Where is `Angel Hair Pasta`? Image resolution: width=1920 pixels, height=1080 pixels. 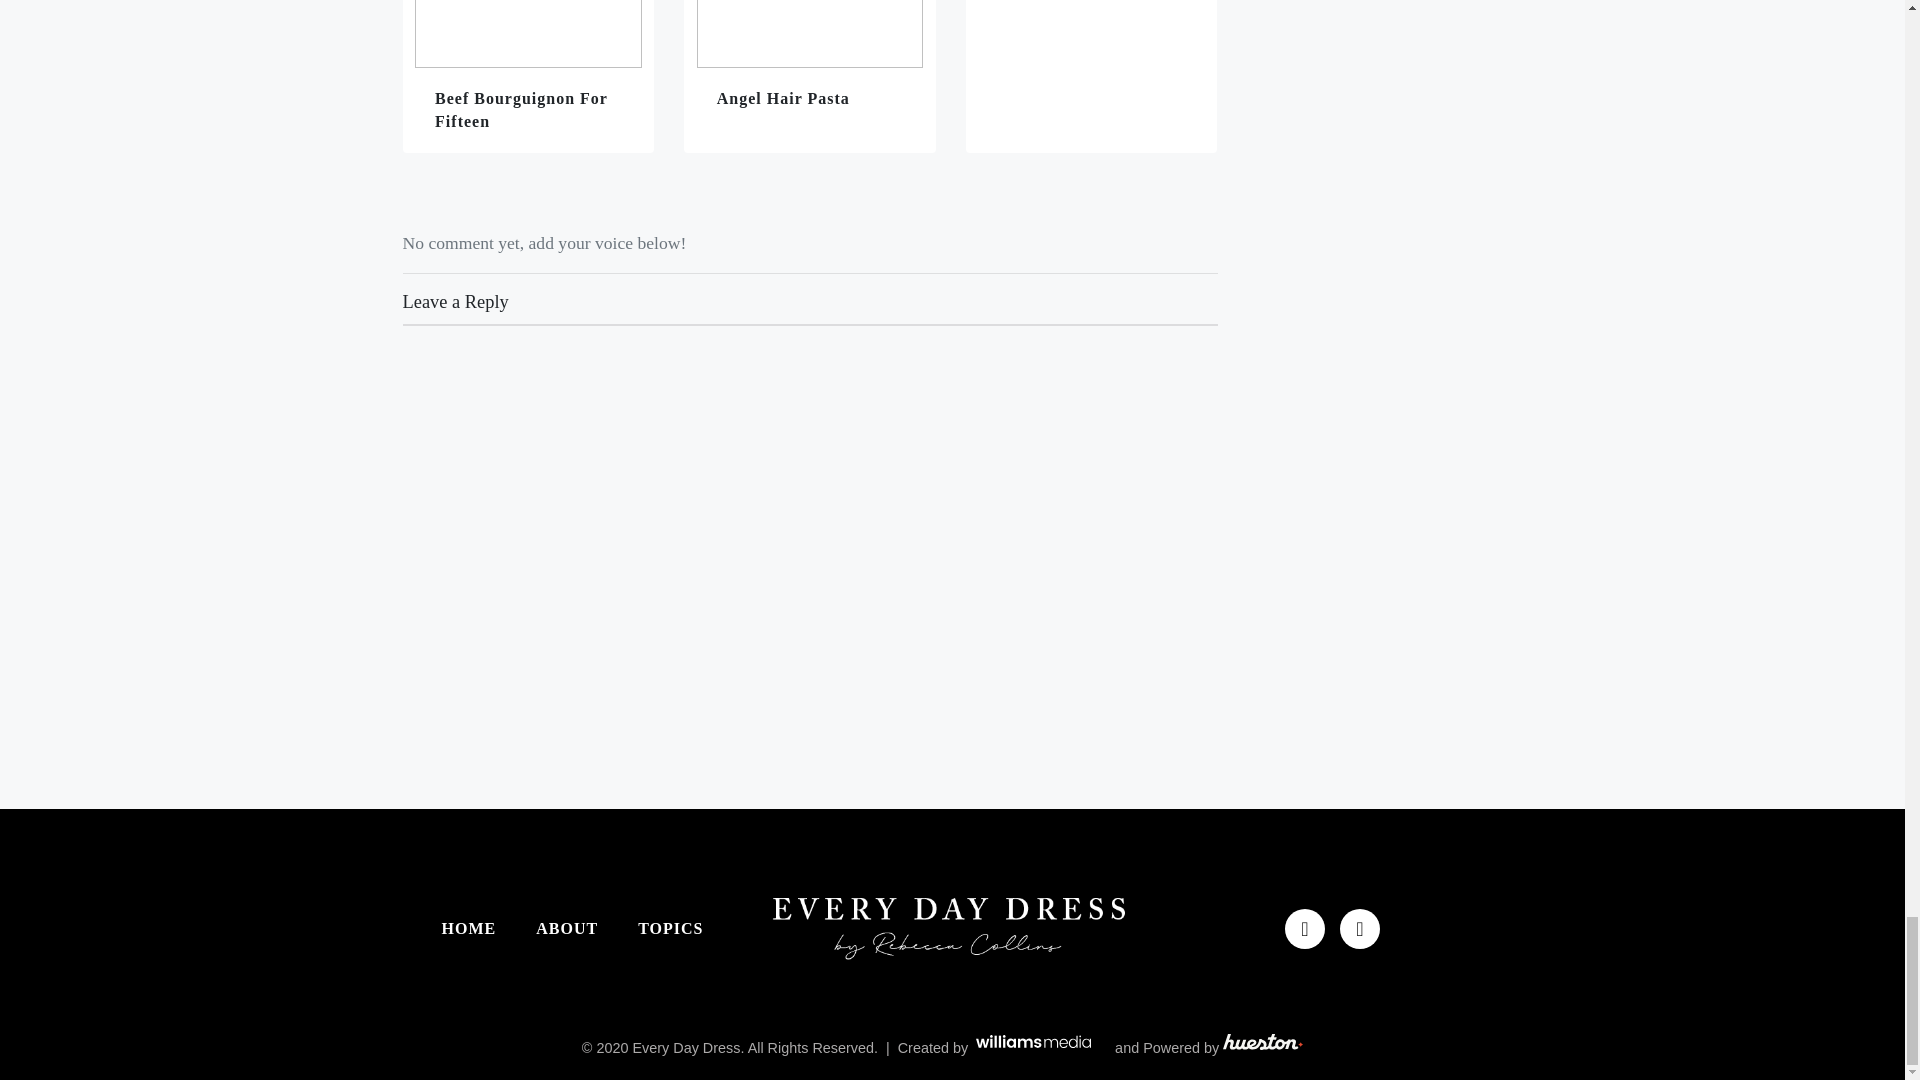
Angel Hair Pasta is located at coordinates (810, 76).